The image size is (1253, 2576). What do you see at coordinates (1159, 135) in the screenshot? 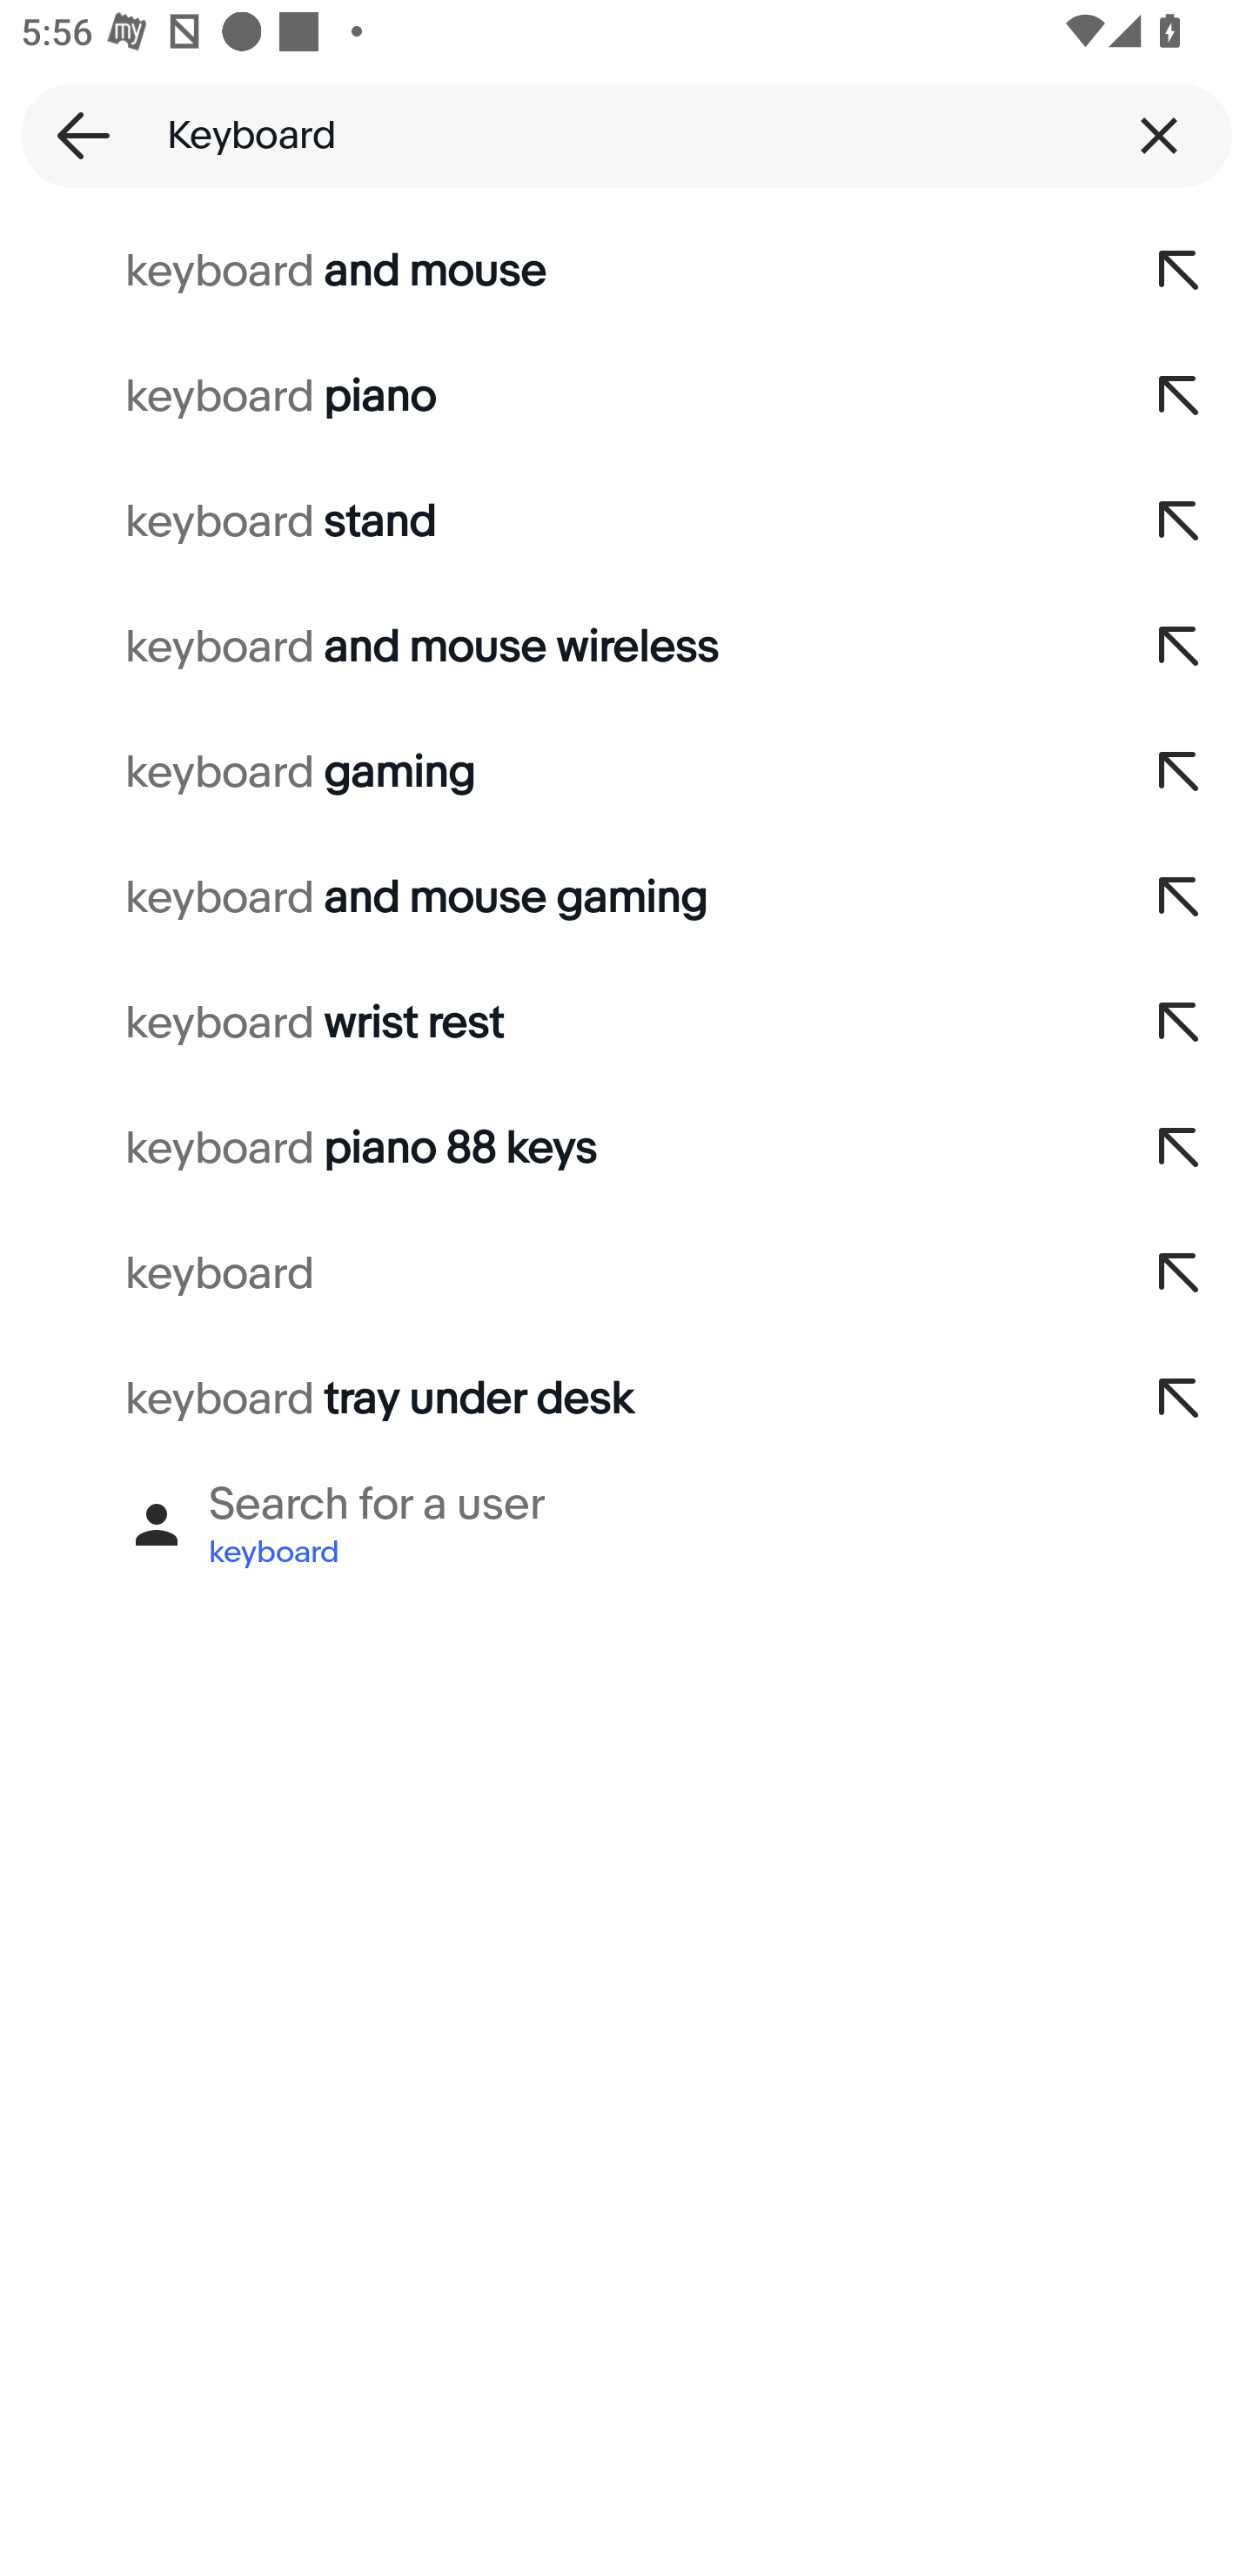
I see `Clear query` at bounding box center [1159, 135].